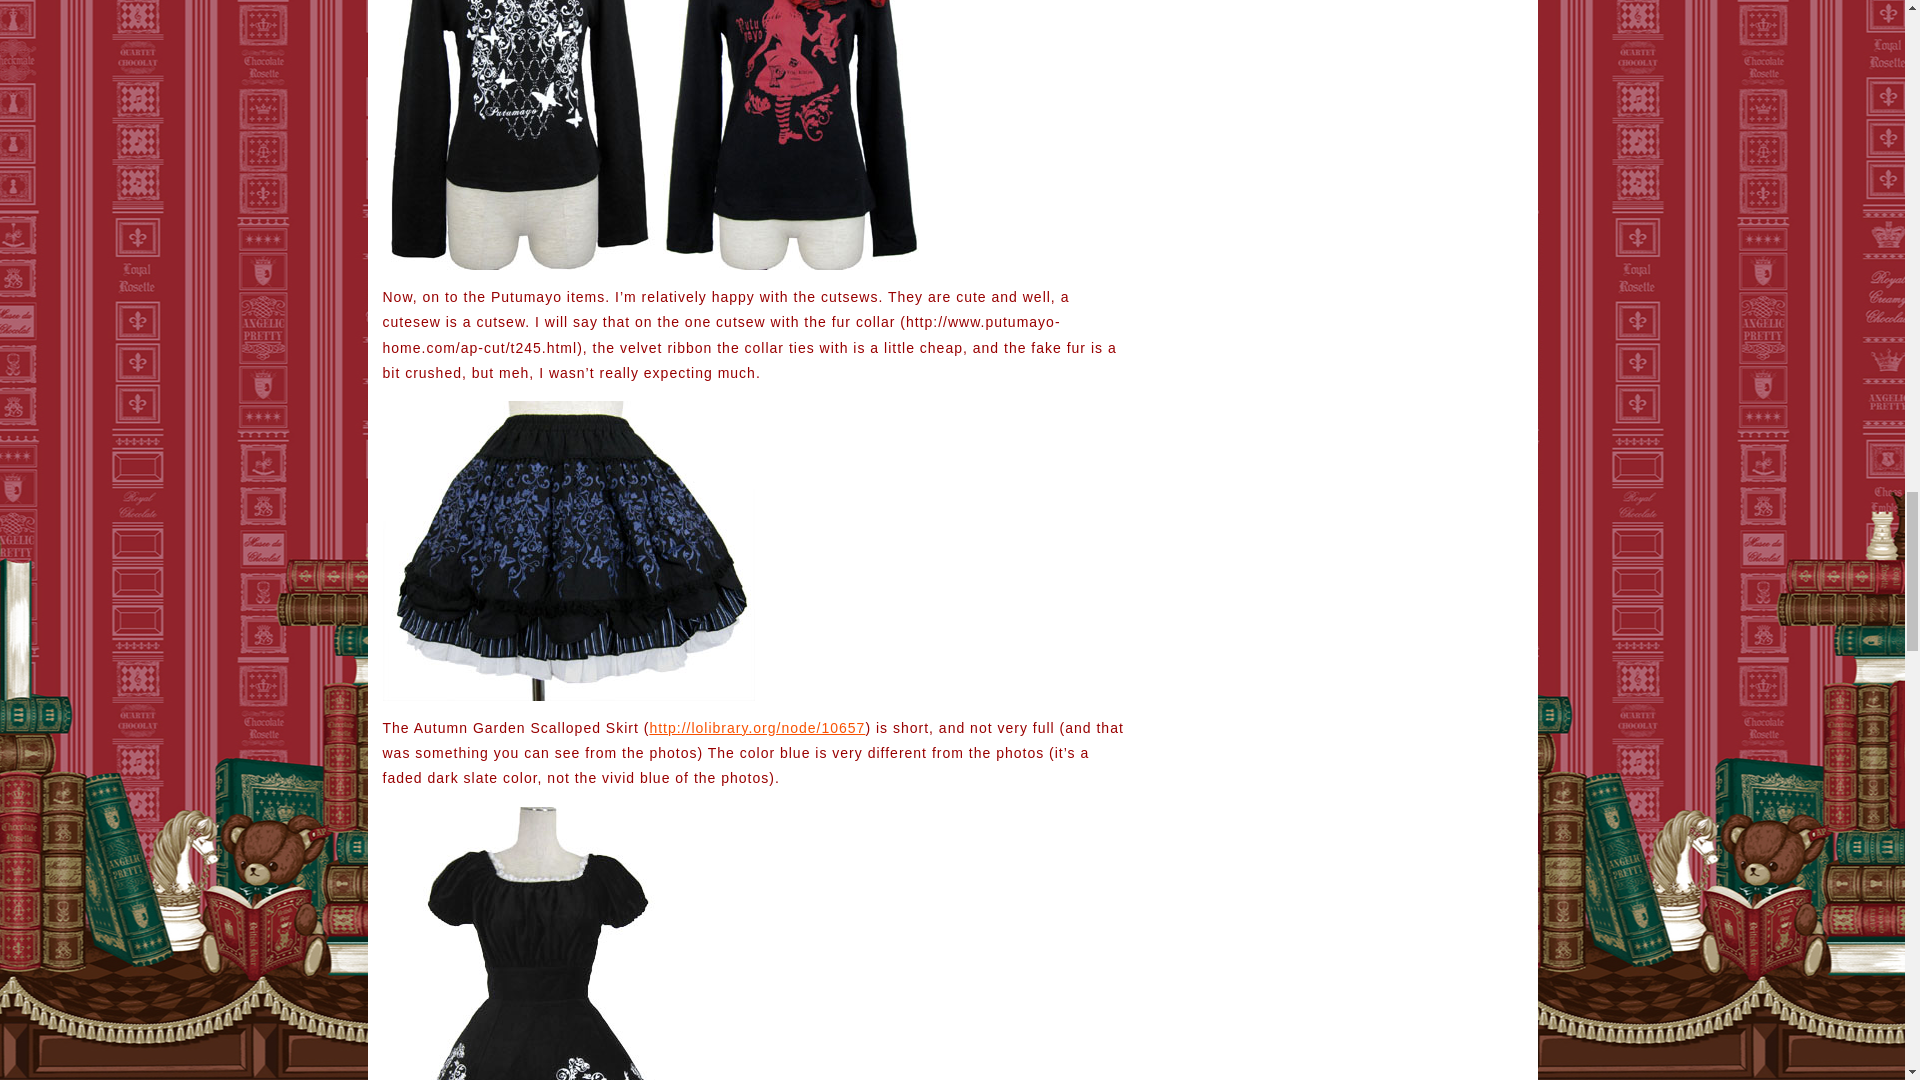 The image size is (1920, 1080). I want to click on 15240011bkrd, so click(788, 135).